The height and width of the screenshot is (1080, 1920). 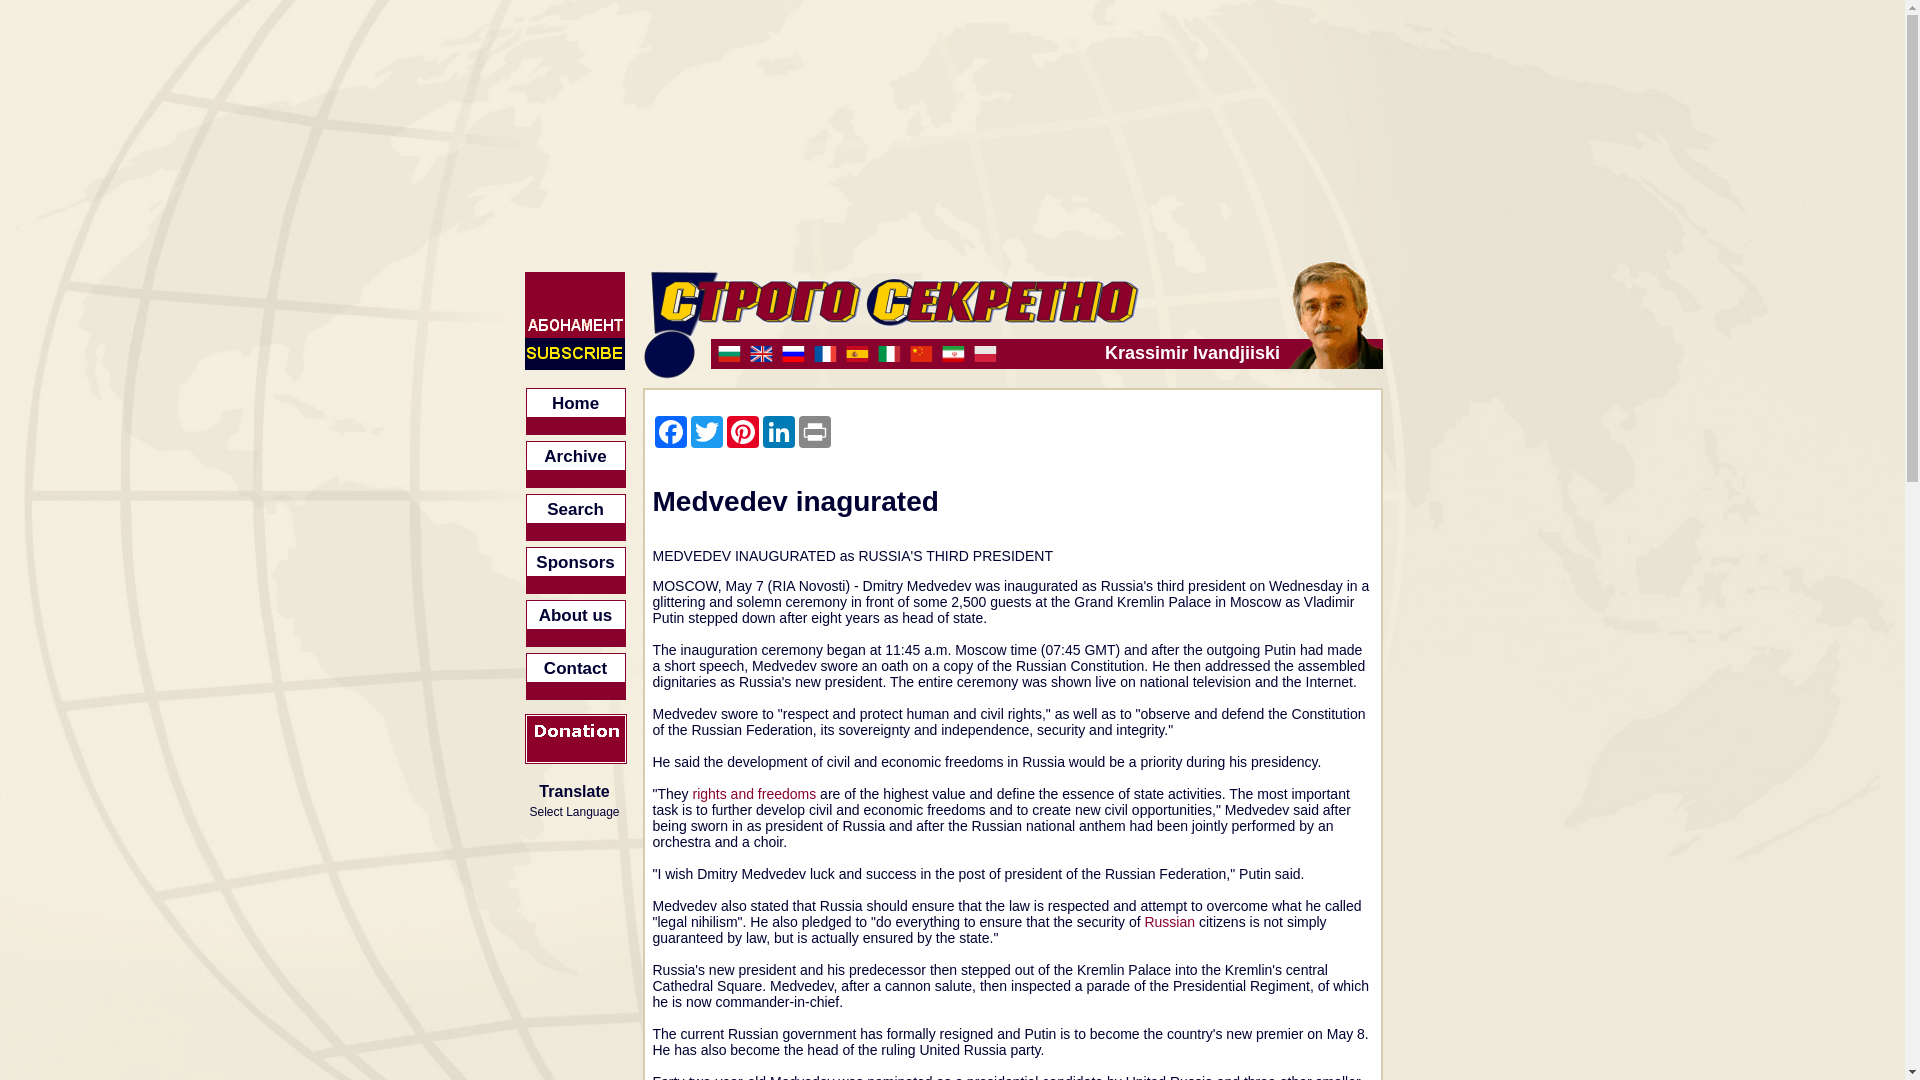 What do you see at coordinates (1549, 982) in the screenshot?
I see `Advertisement` at bounding box center [1549, 982].